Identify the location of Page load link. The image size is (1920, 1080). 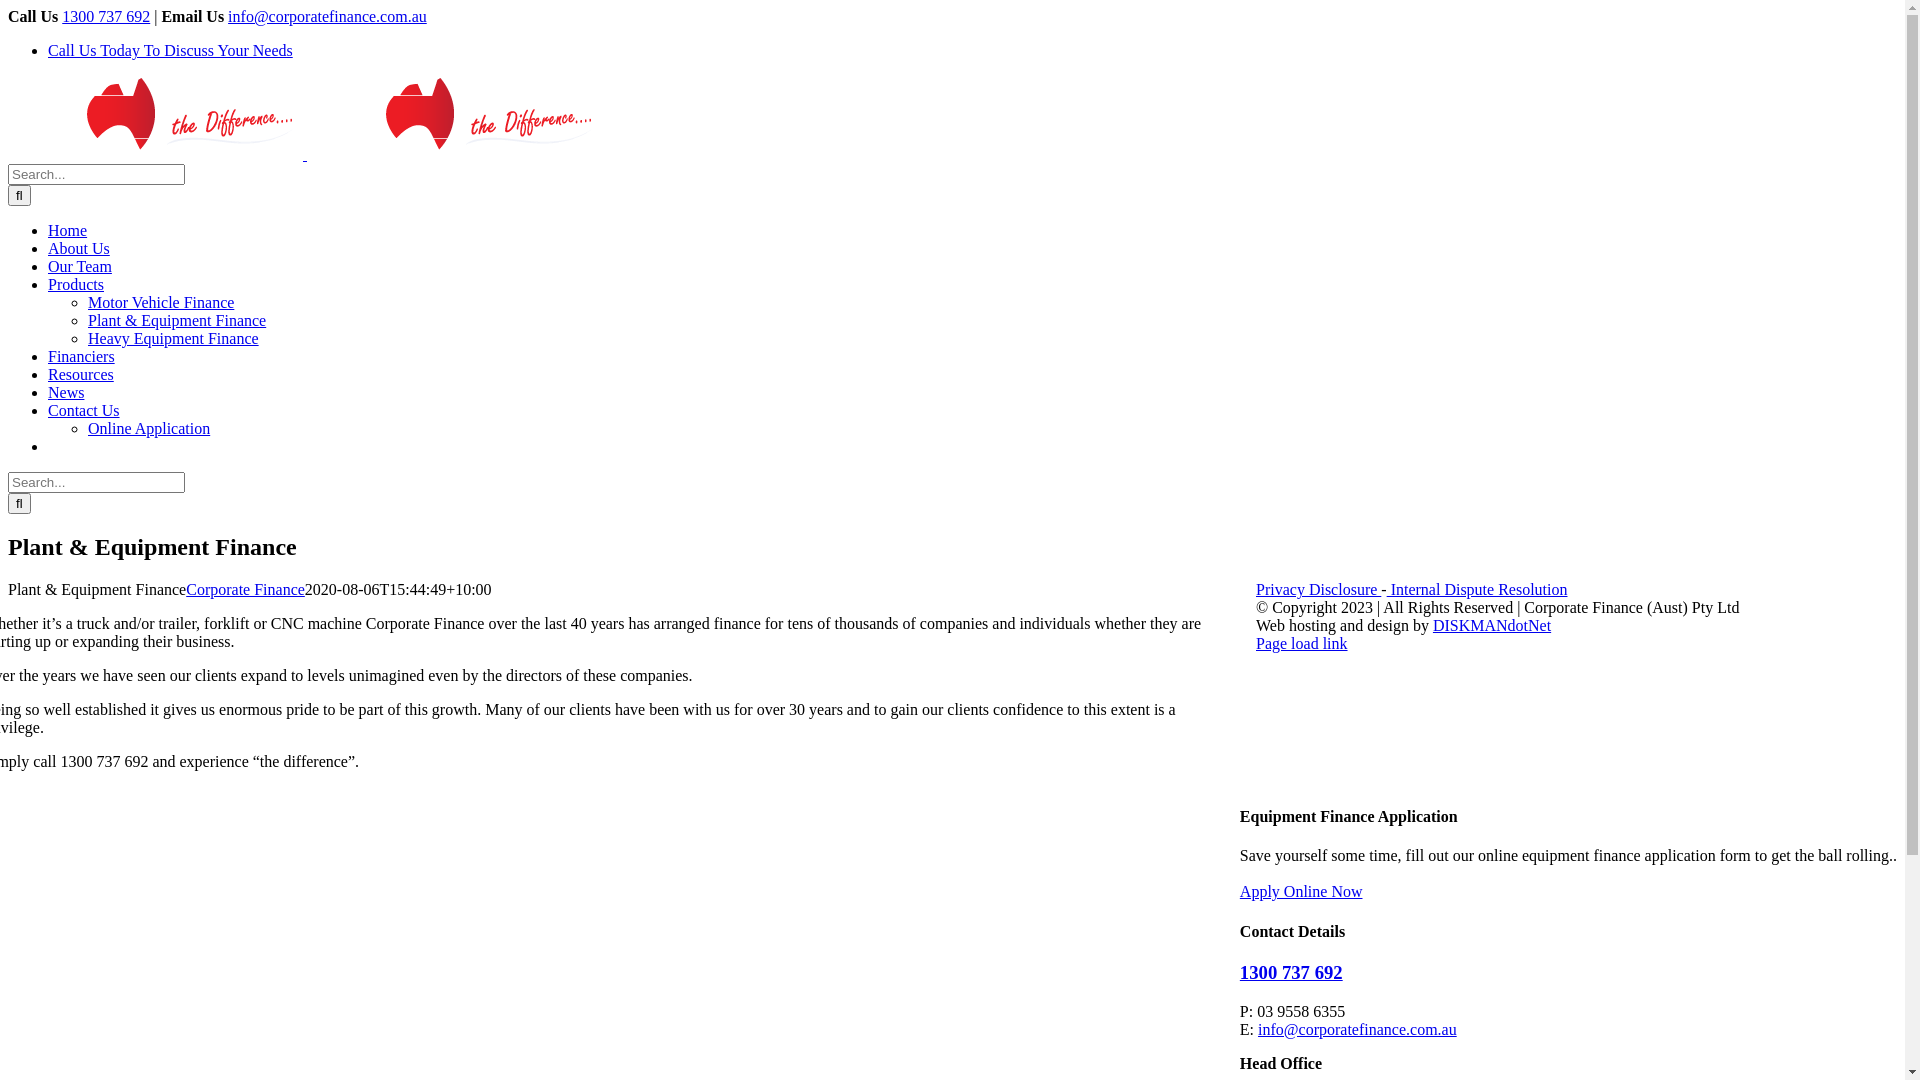
(1302, 643).